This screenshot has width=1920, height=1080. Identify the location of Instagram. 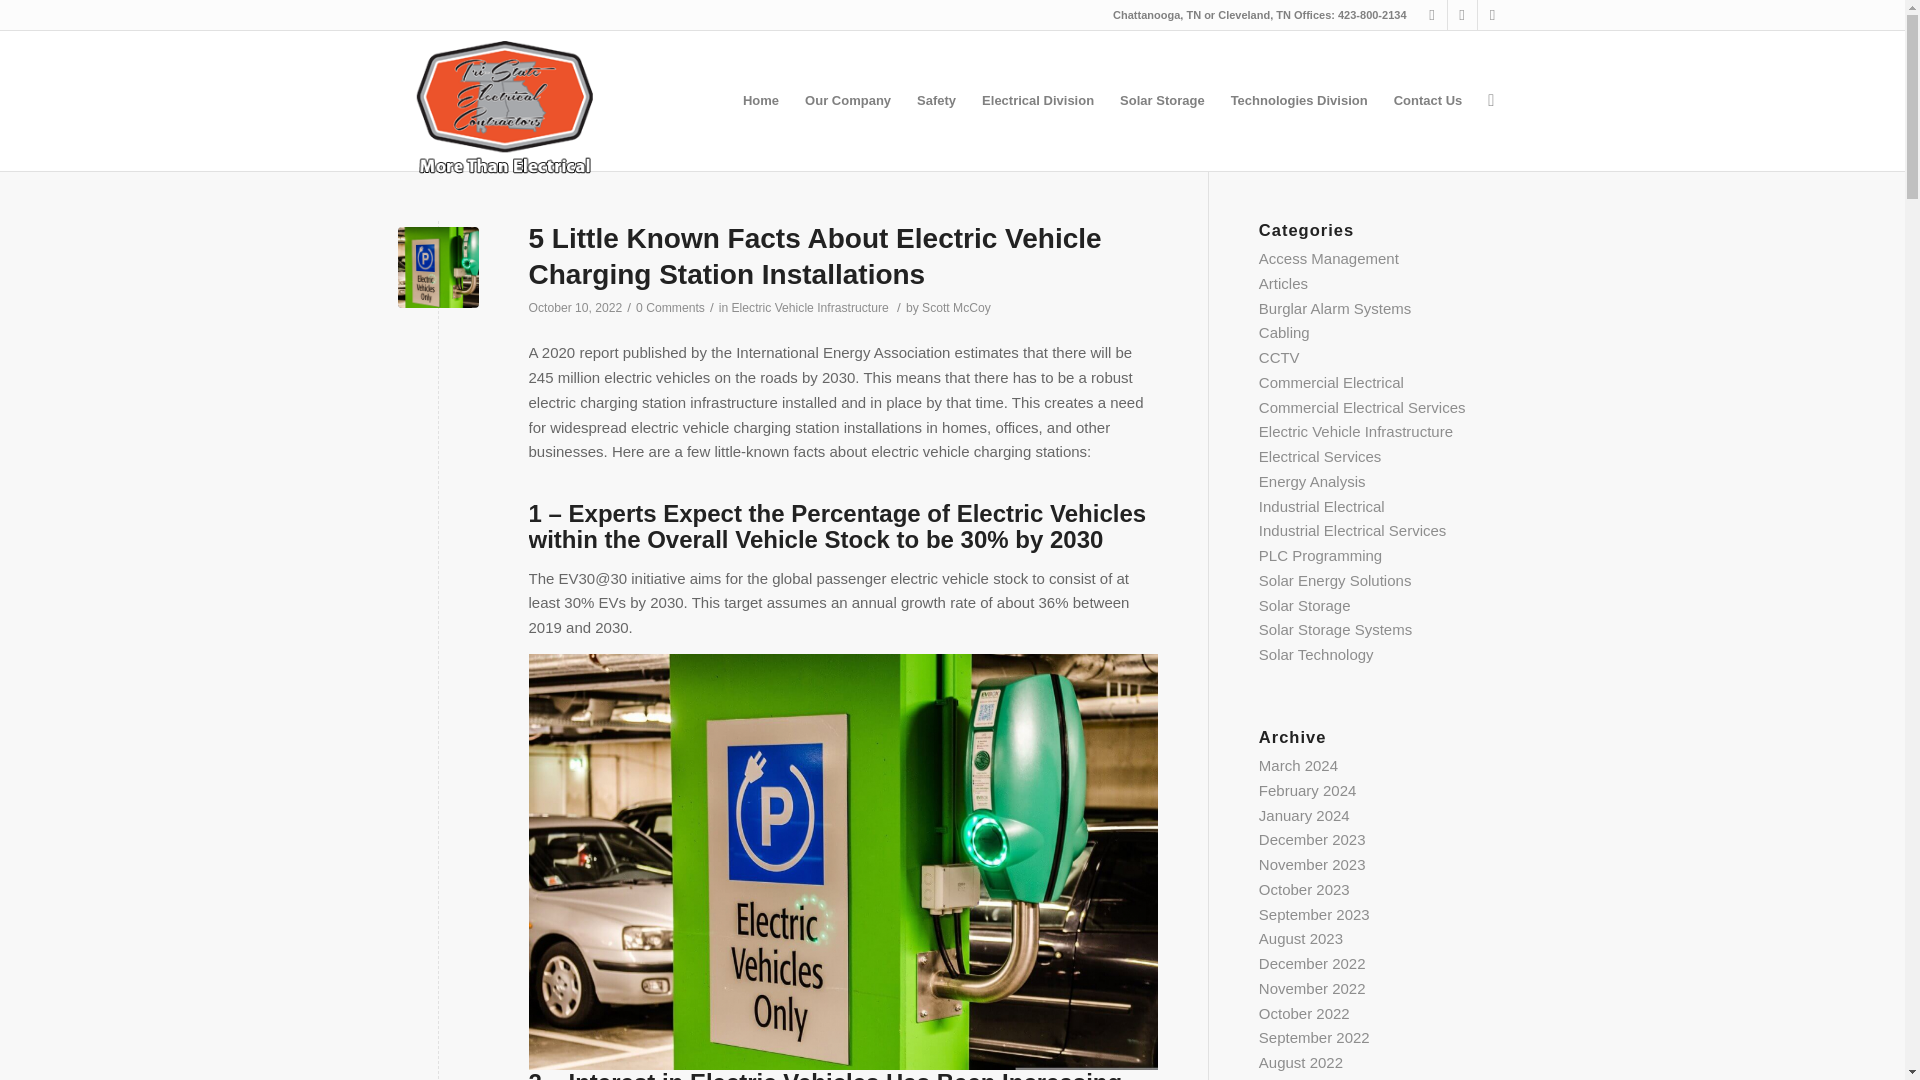
(1462, 15).